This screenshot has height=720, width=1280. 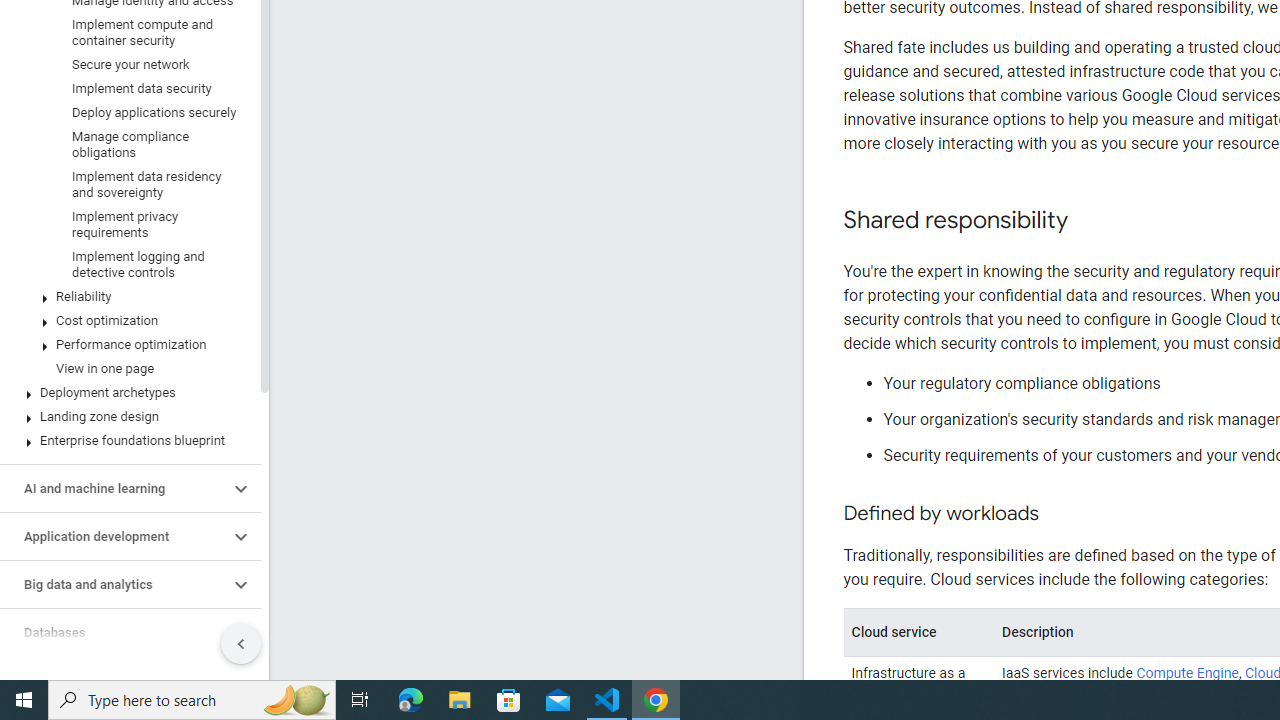 I want to click on Compute Engine, so click(x=1188, y=673).